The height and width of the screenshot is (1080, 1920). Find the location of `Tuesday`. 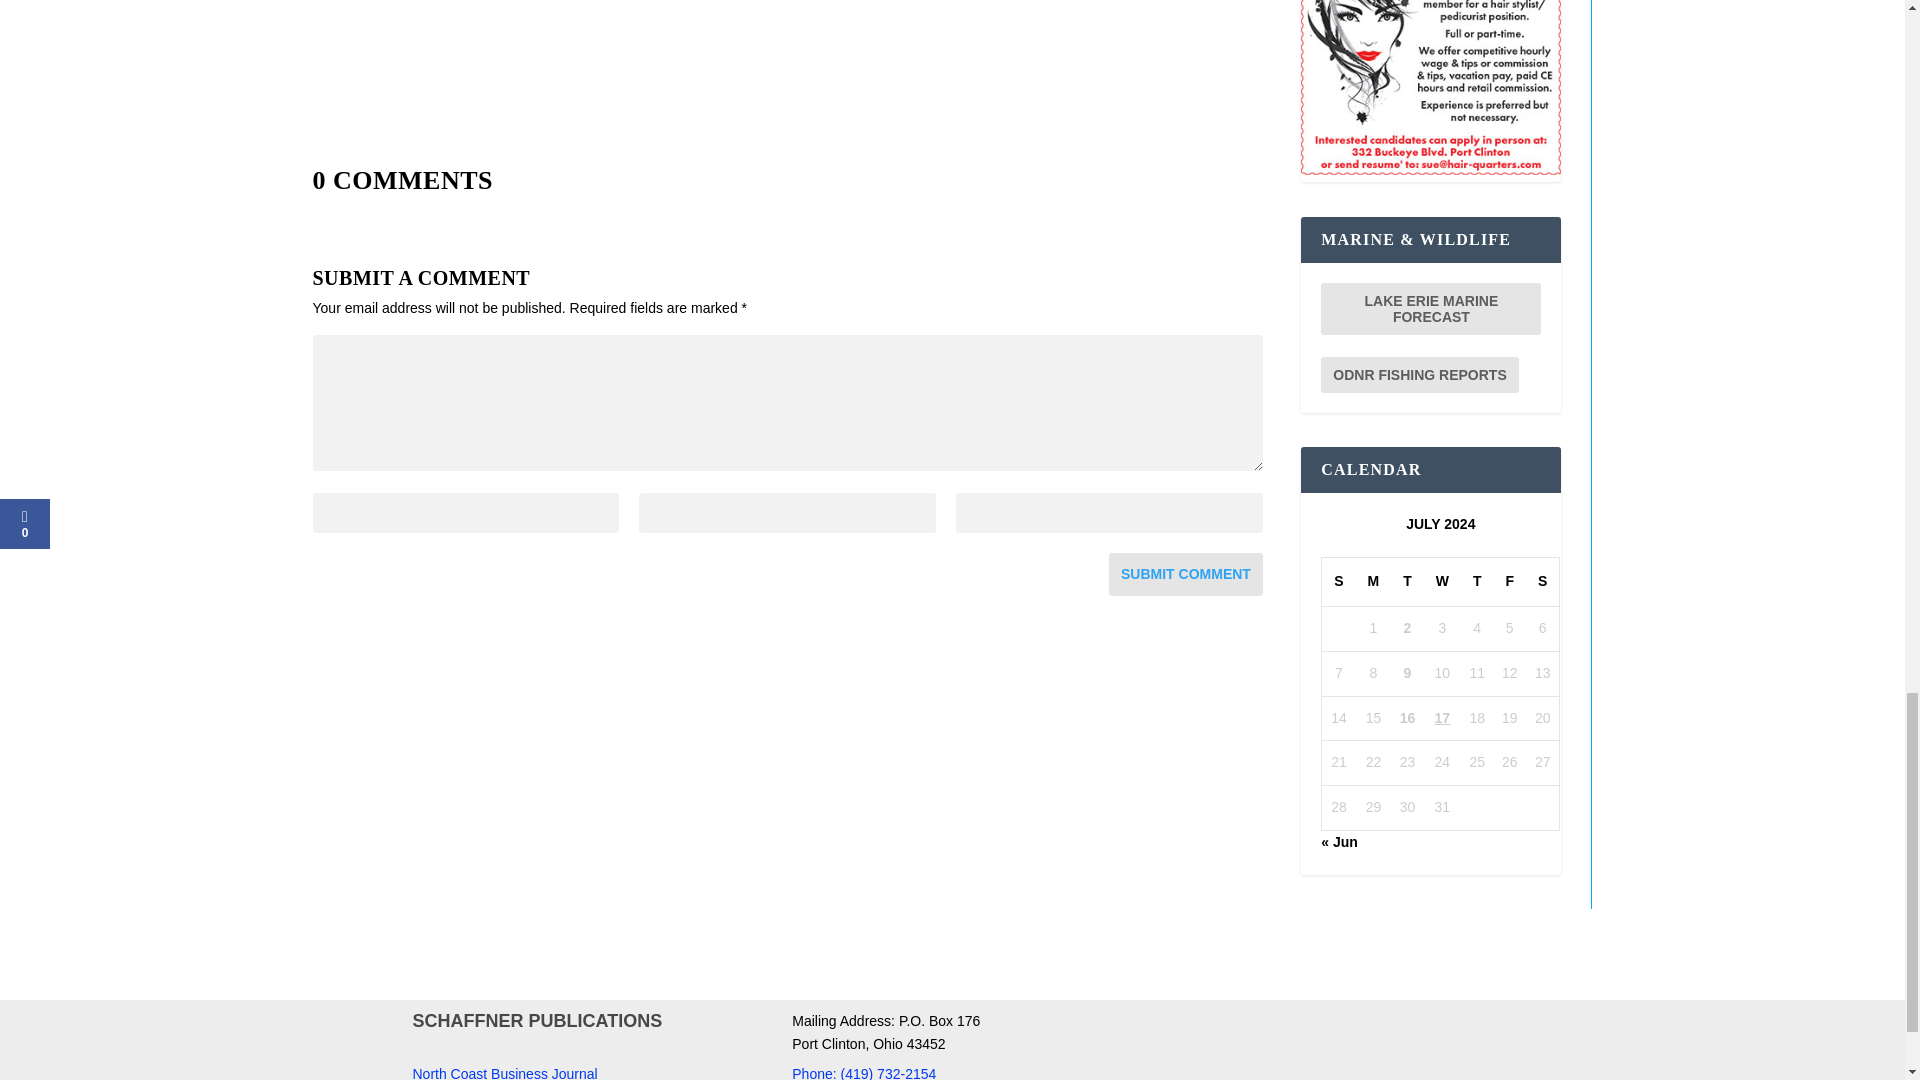

Tuesday is located at coordinates (1407, 582).